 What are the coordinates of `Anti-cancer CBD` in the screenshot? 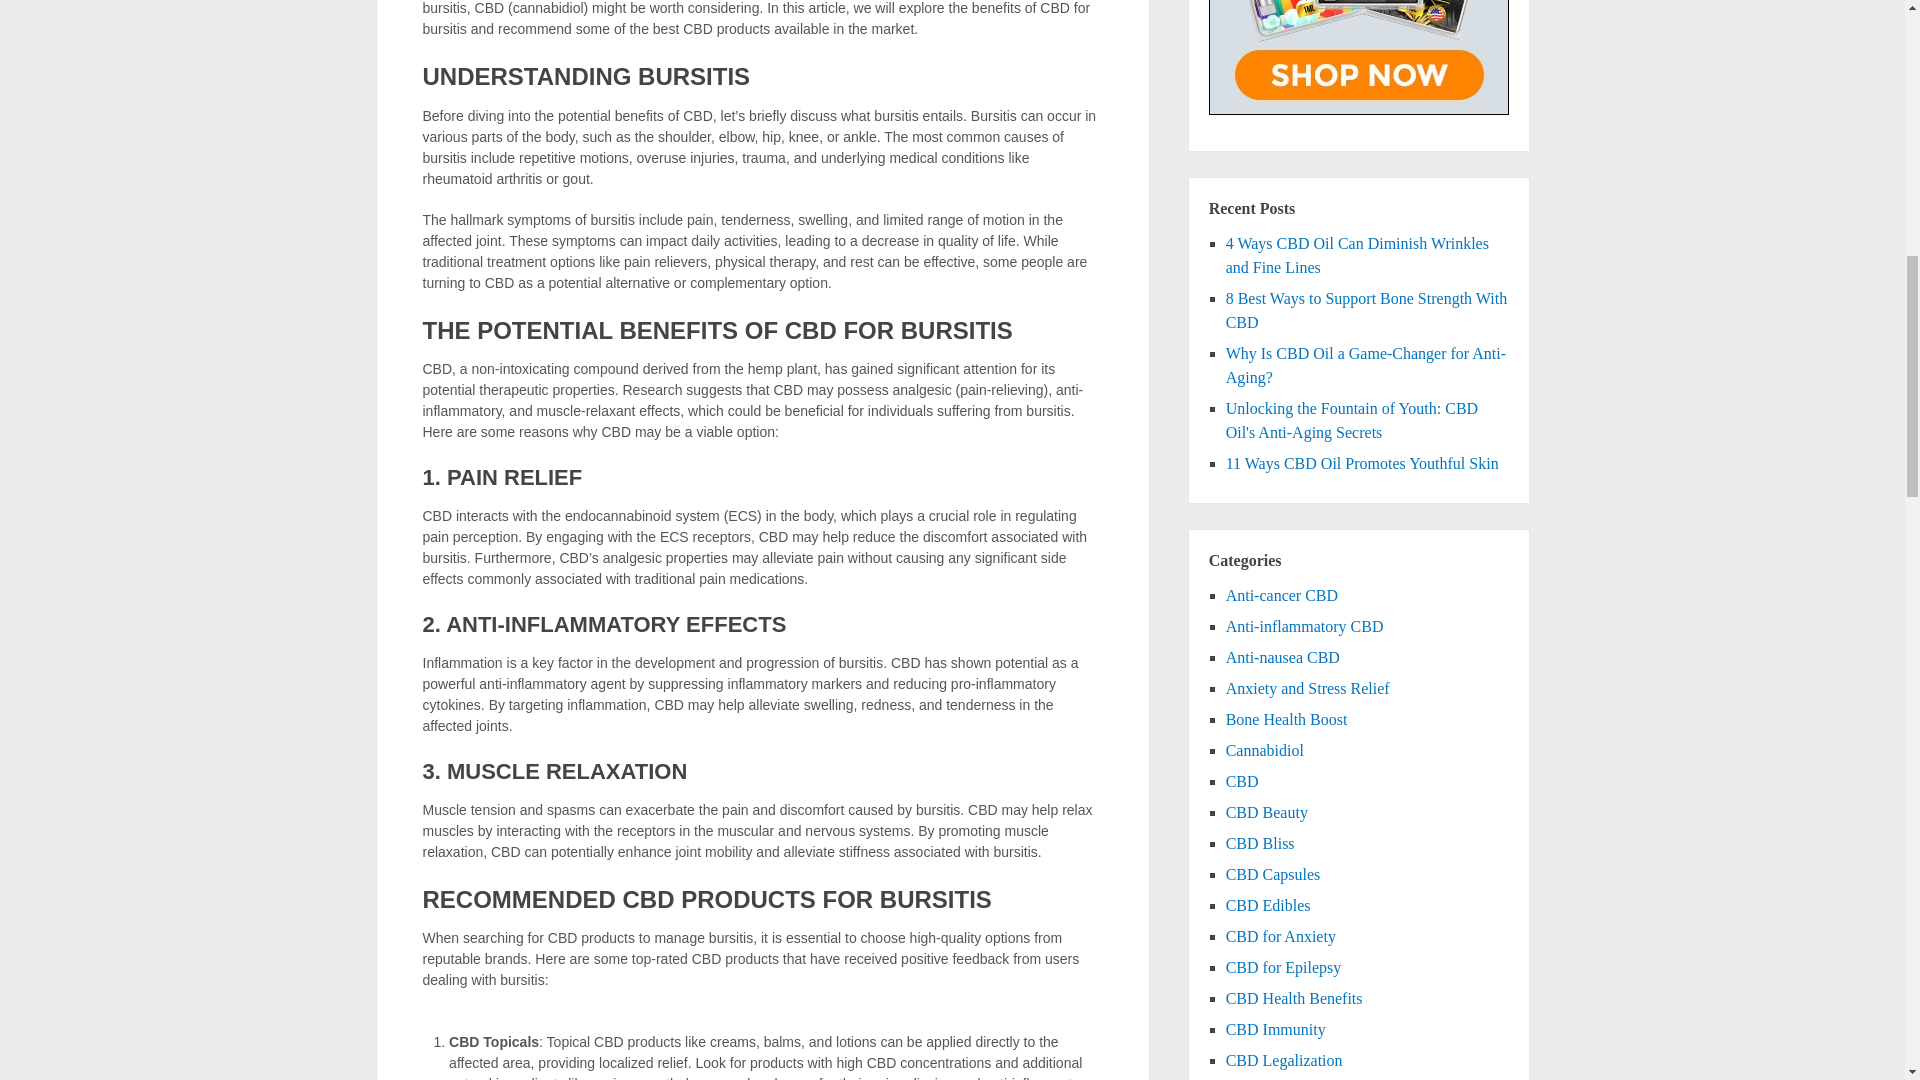 It's located at (1282, 595).